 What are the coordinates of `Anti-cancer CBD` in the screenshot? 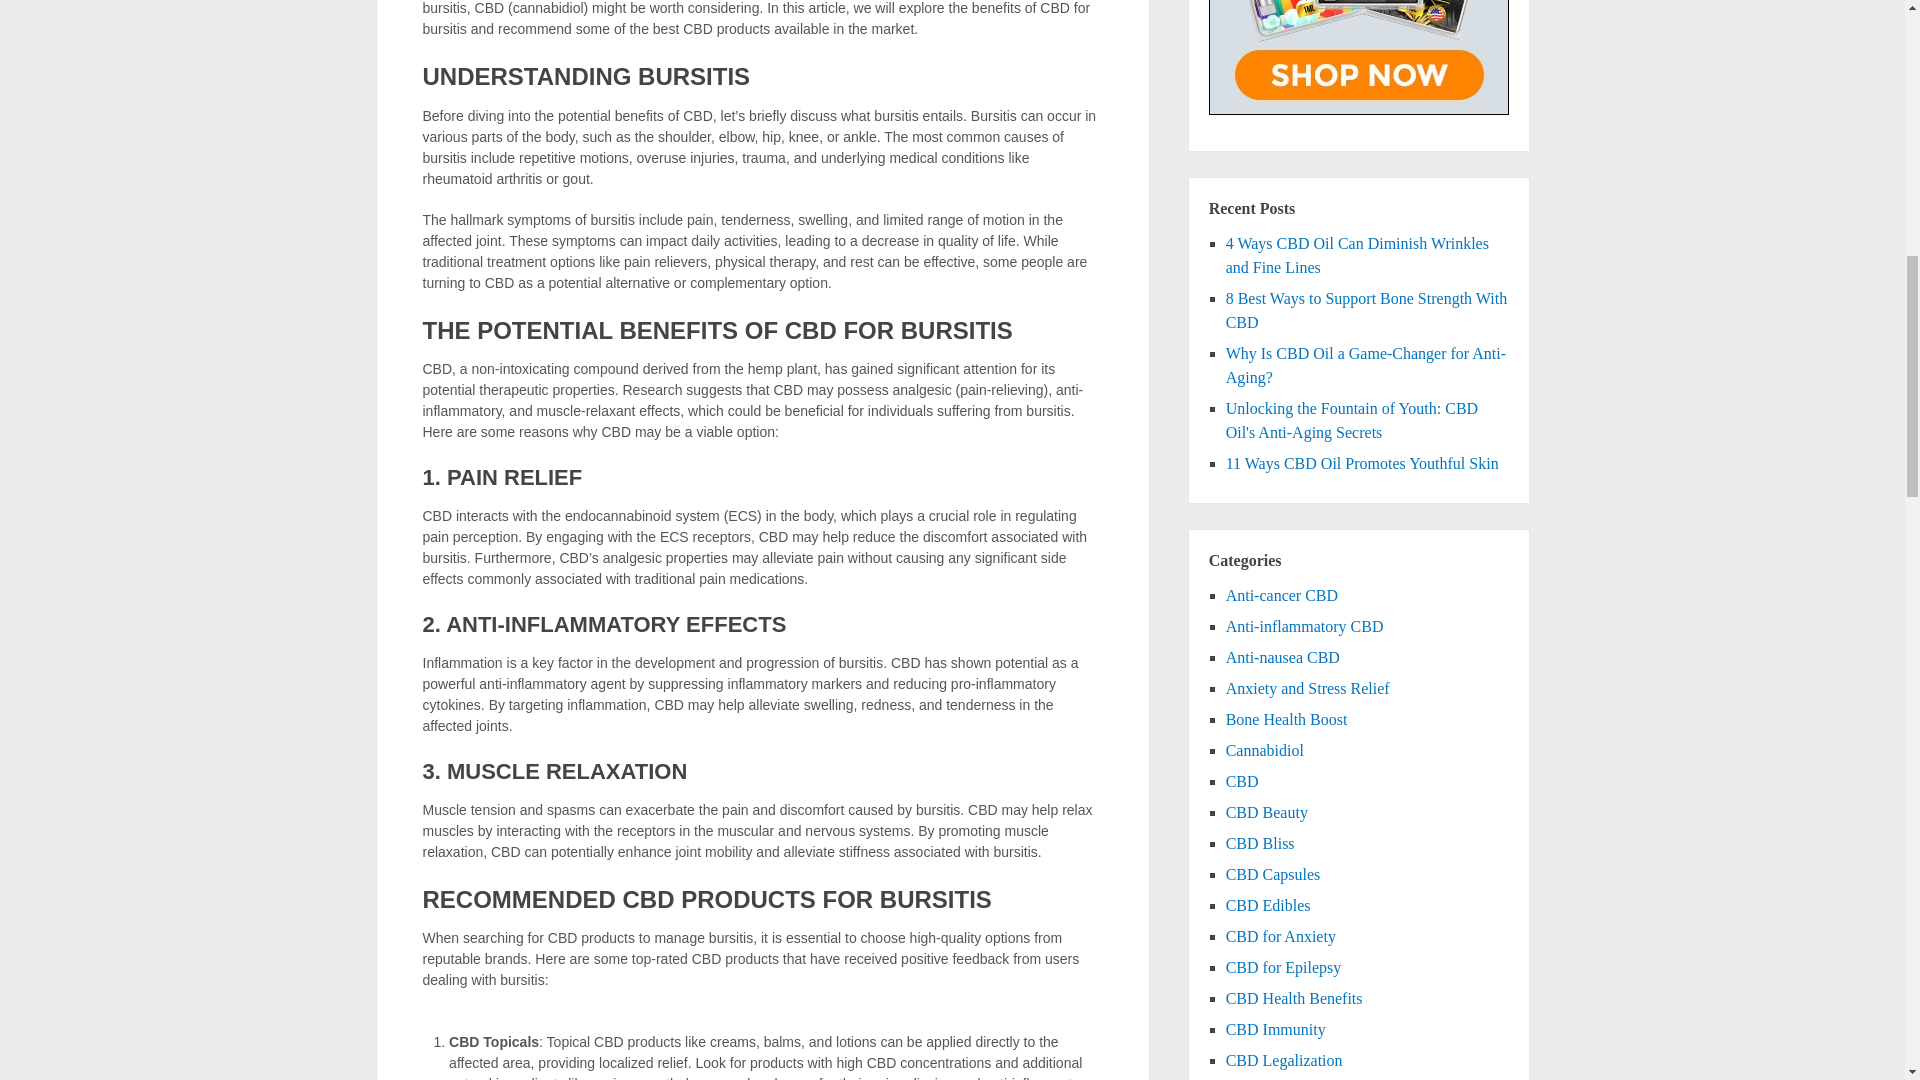 It's located at (1282, 595).